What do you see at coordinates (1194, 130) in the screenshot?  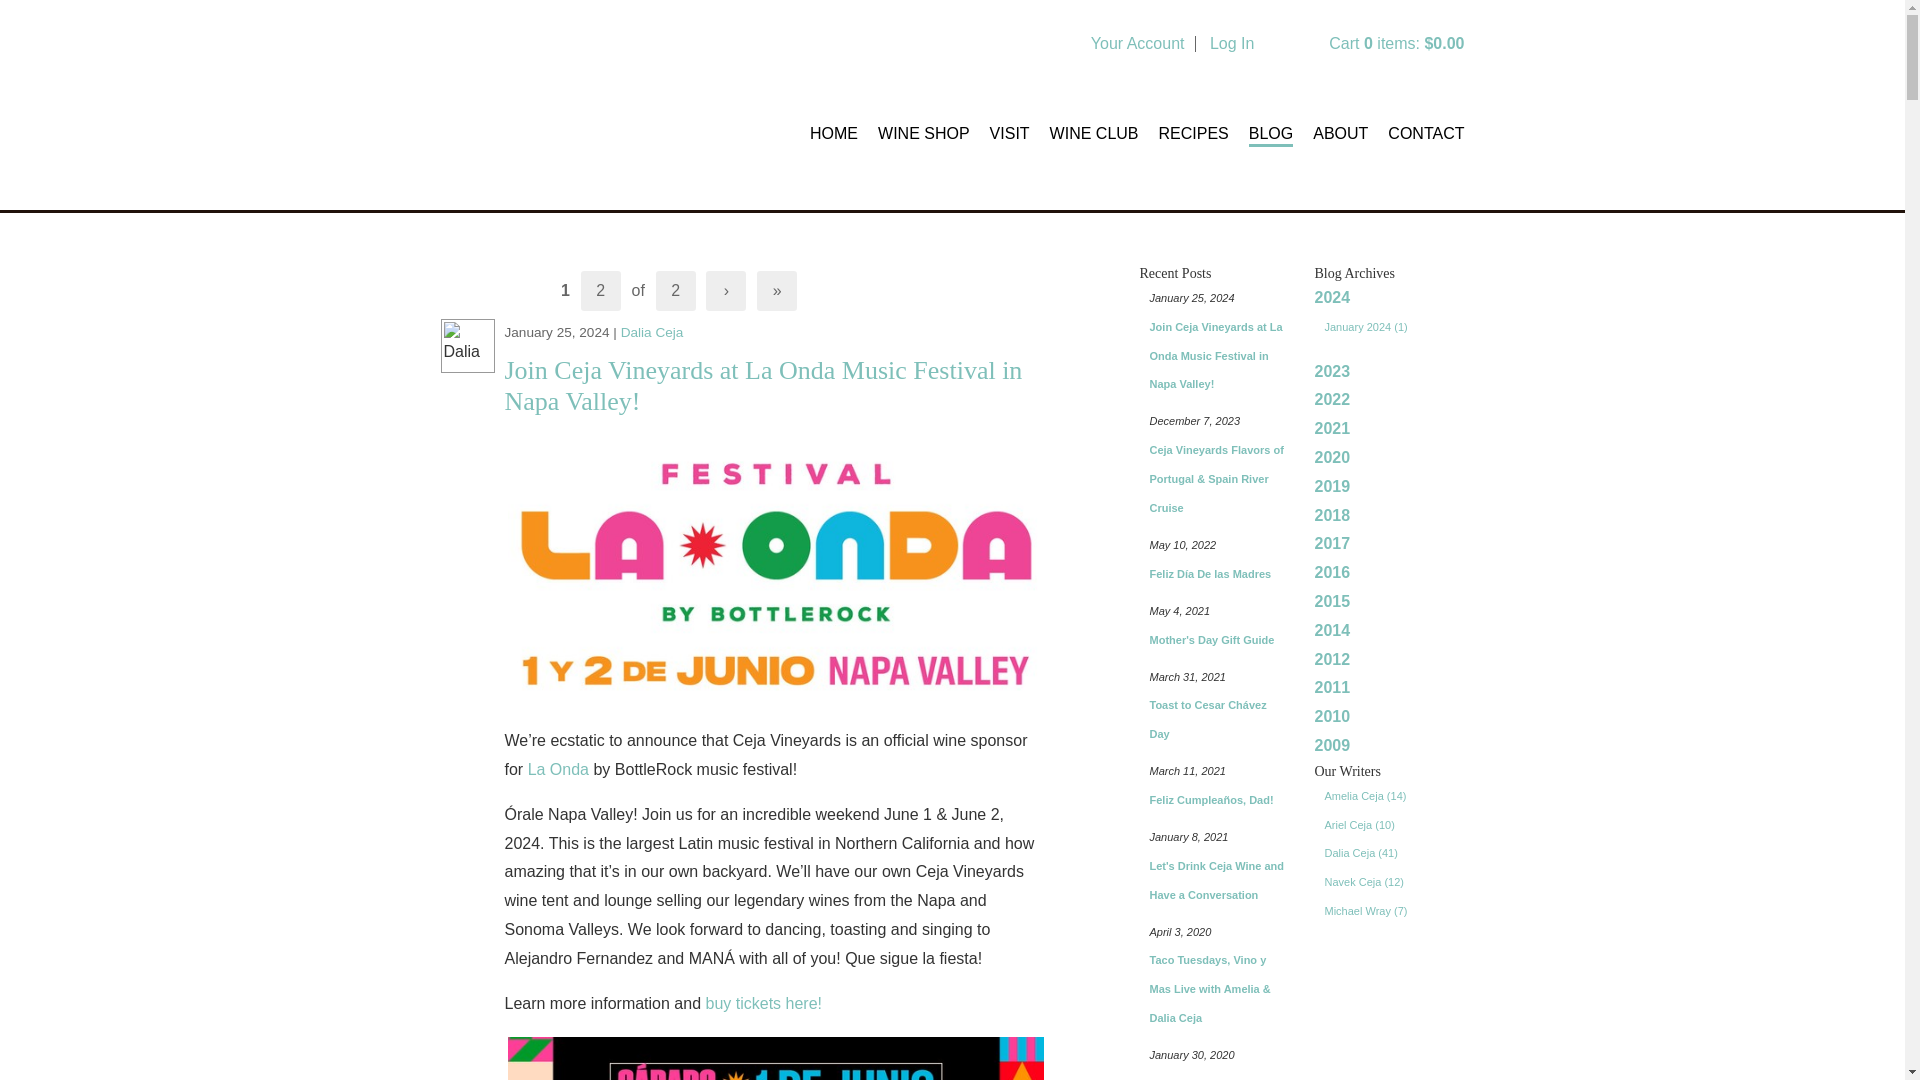 I see `RECIPES` at bounding box center [1194, 130].